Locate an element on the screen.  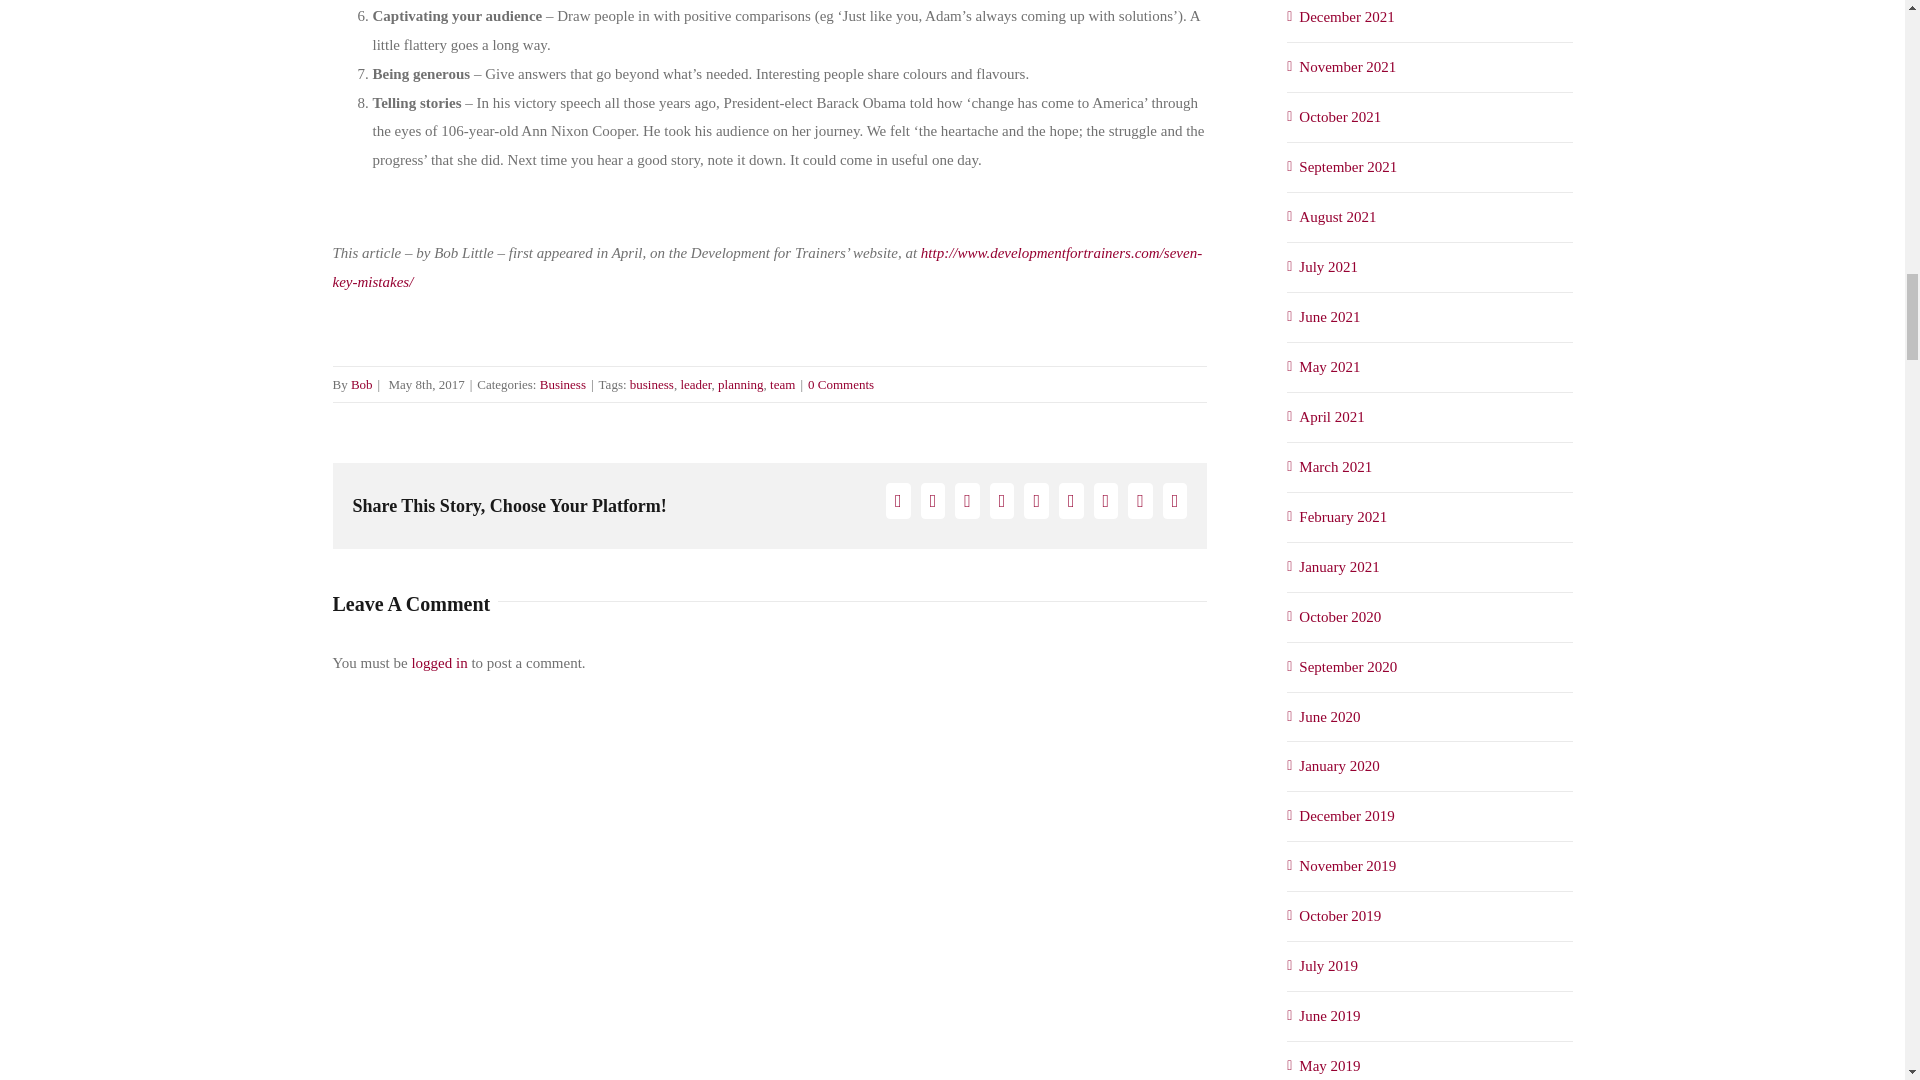
business is located at coordinates (651, 384).